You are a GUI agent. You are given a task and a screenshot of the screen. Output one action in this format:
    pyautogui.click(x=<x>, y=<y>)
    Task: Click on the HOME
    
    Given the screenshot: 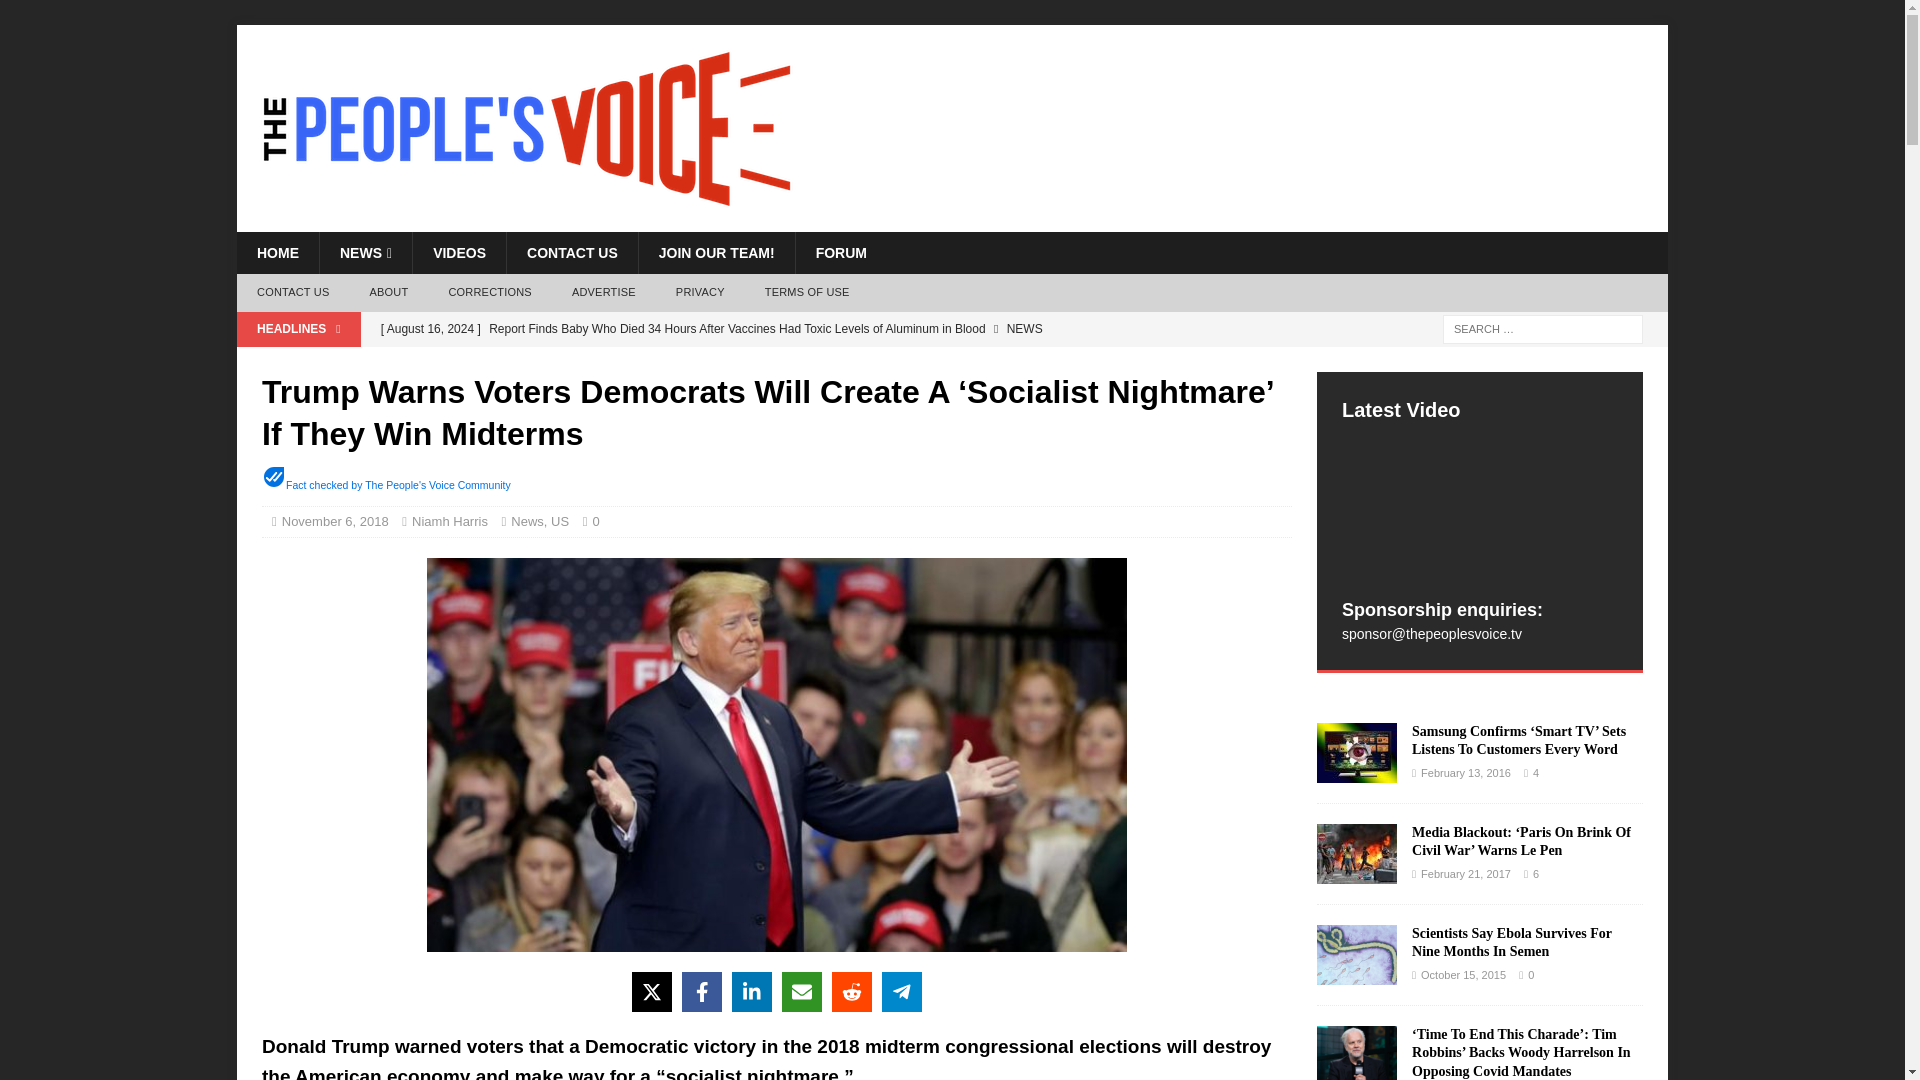 What is the action you would take?
    pyautogui.click(x=277, y=253)
    